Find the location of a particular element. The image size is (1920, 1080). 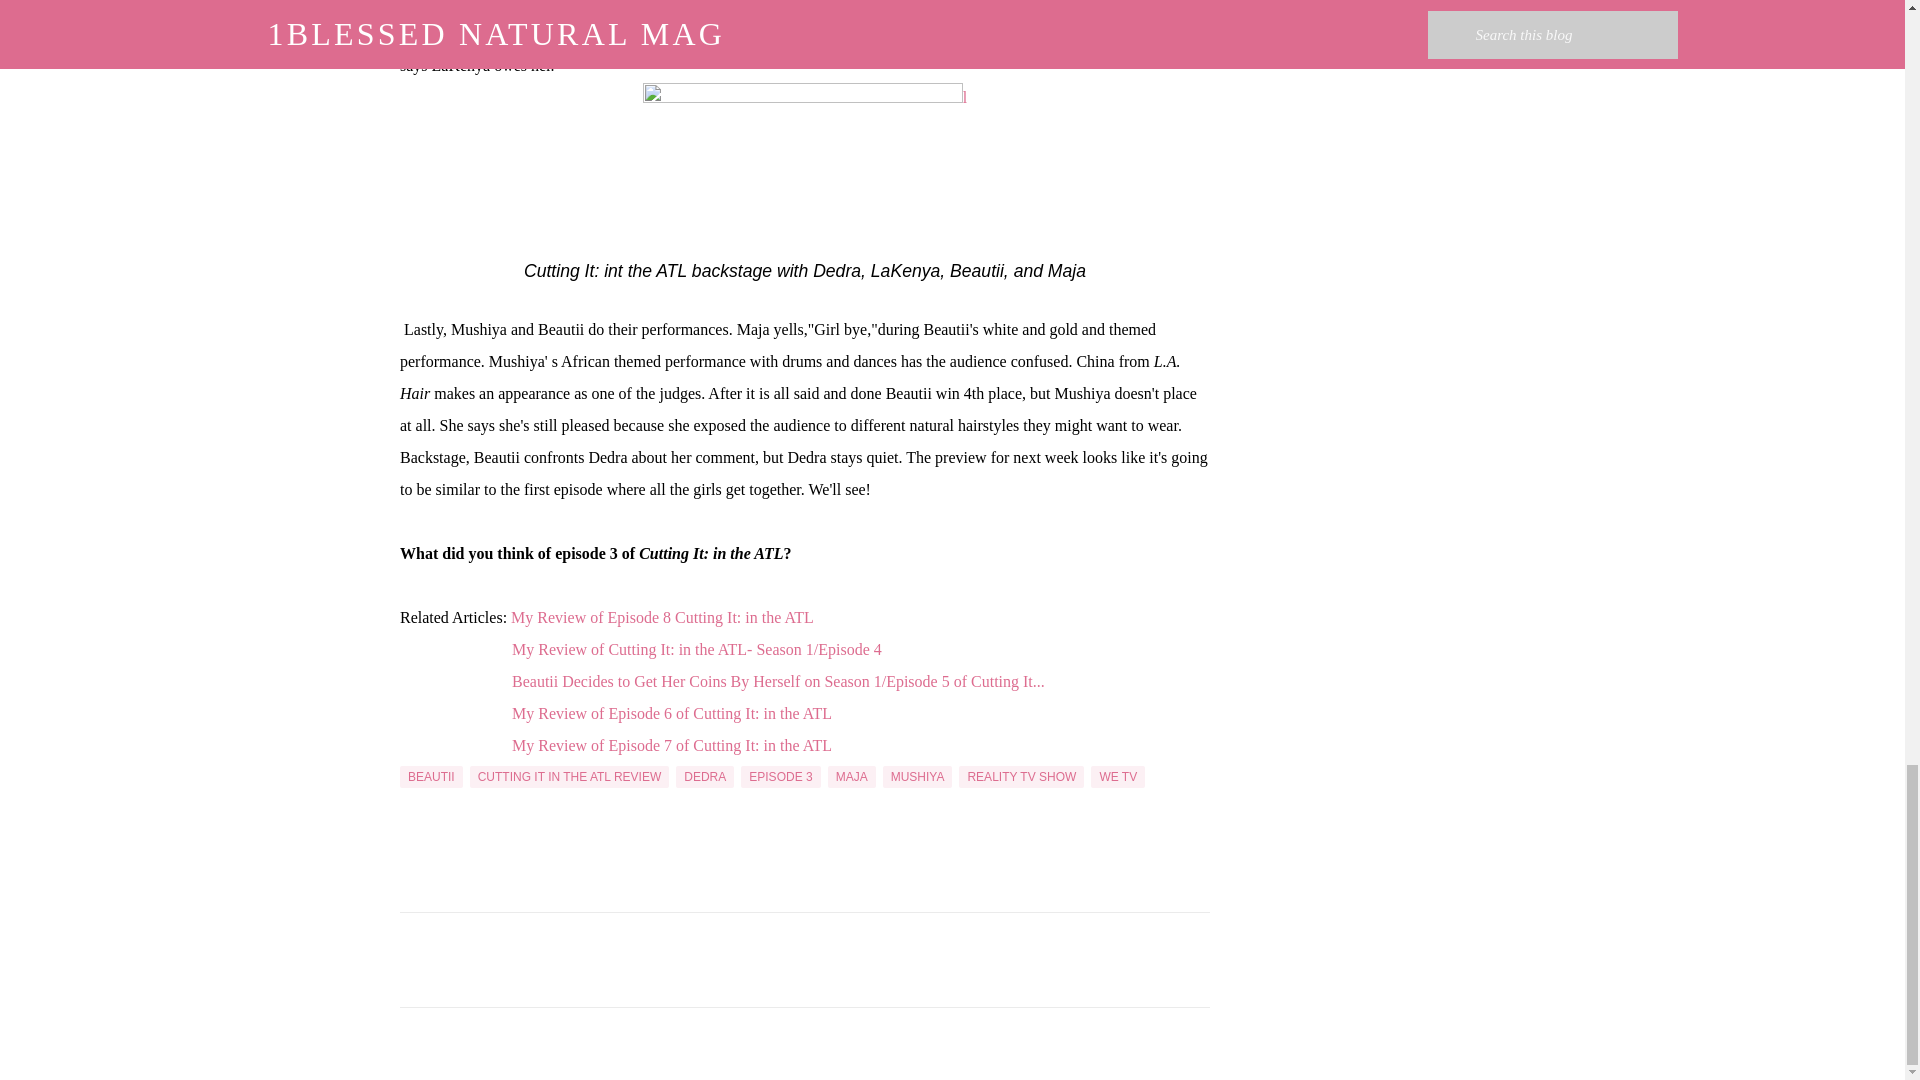

My Review of Episode 6 of Cutting It: in the ATL is located at coordinates (672, 714).